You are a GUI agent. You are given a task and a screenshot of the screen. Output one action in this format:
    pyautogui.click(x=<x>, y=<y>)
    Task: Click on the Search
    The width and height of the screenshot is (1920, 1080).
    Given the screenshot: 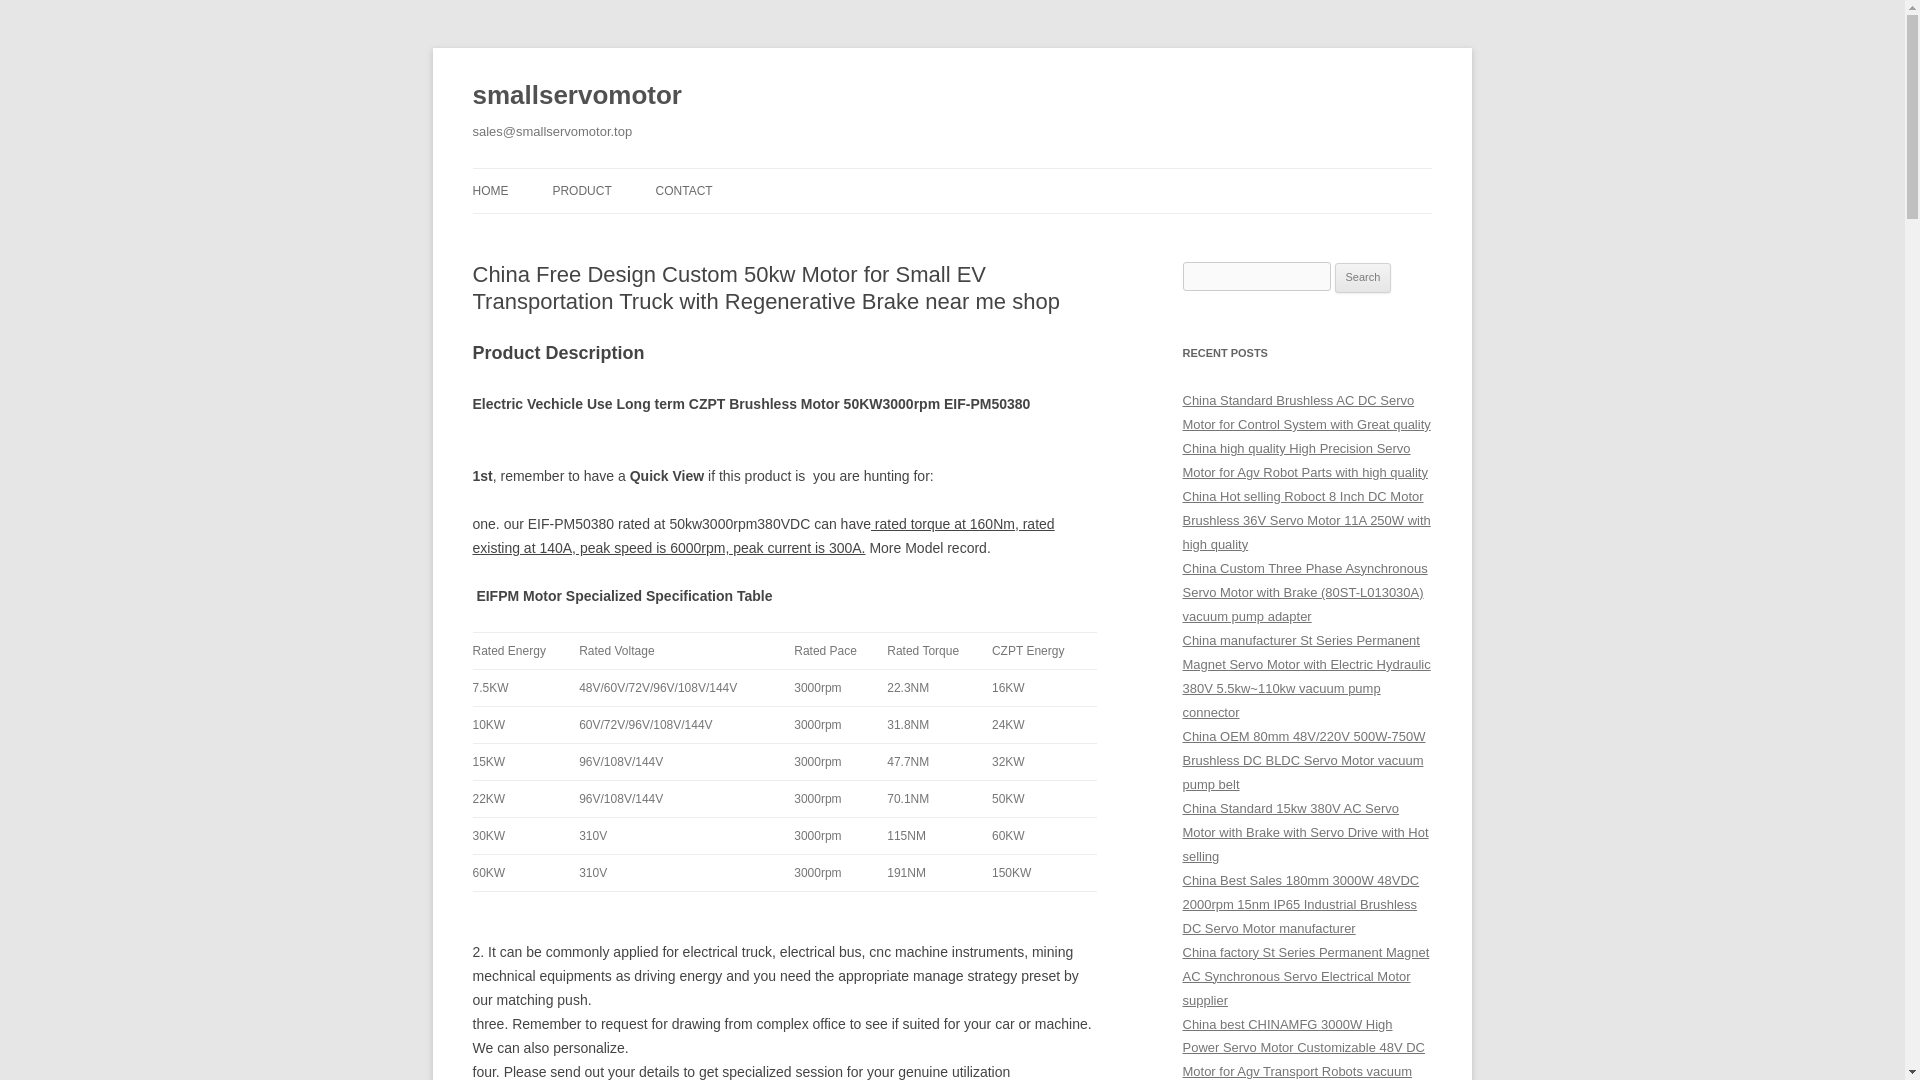 What is the action you would take?
    pyautogui.click(x=1363, y=278)
    